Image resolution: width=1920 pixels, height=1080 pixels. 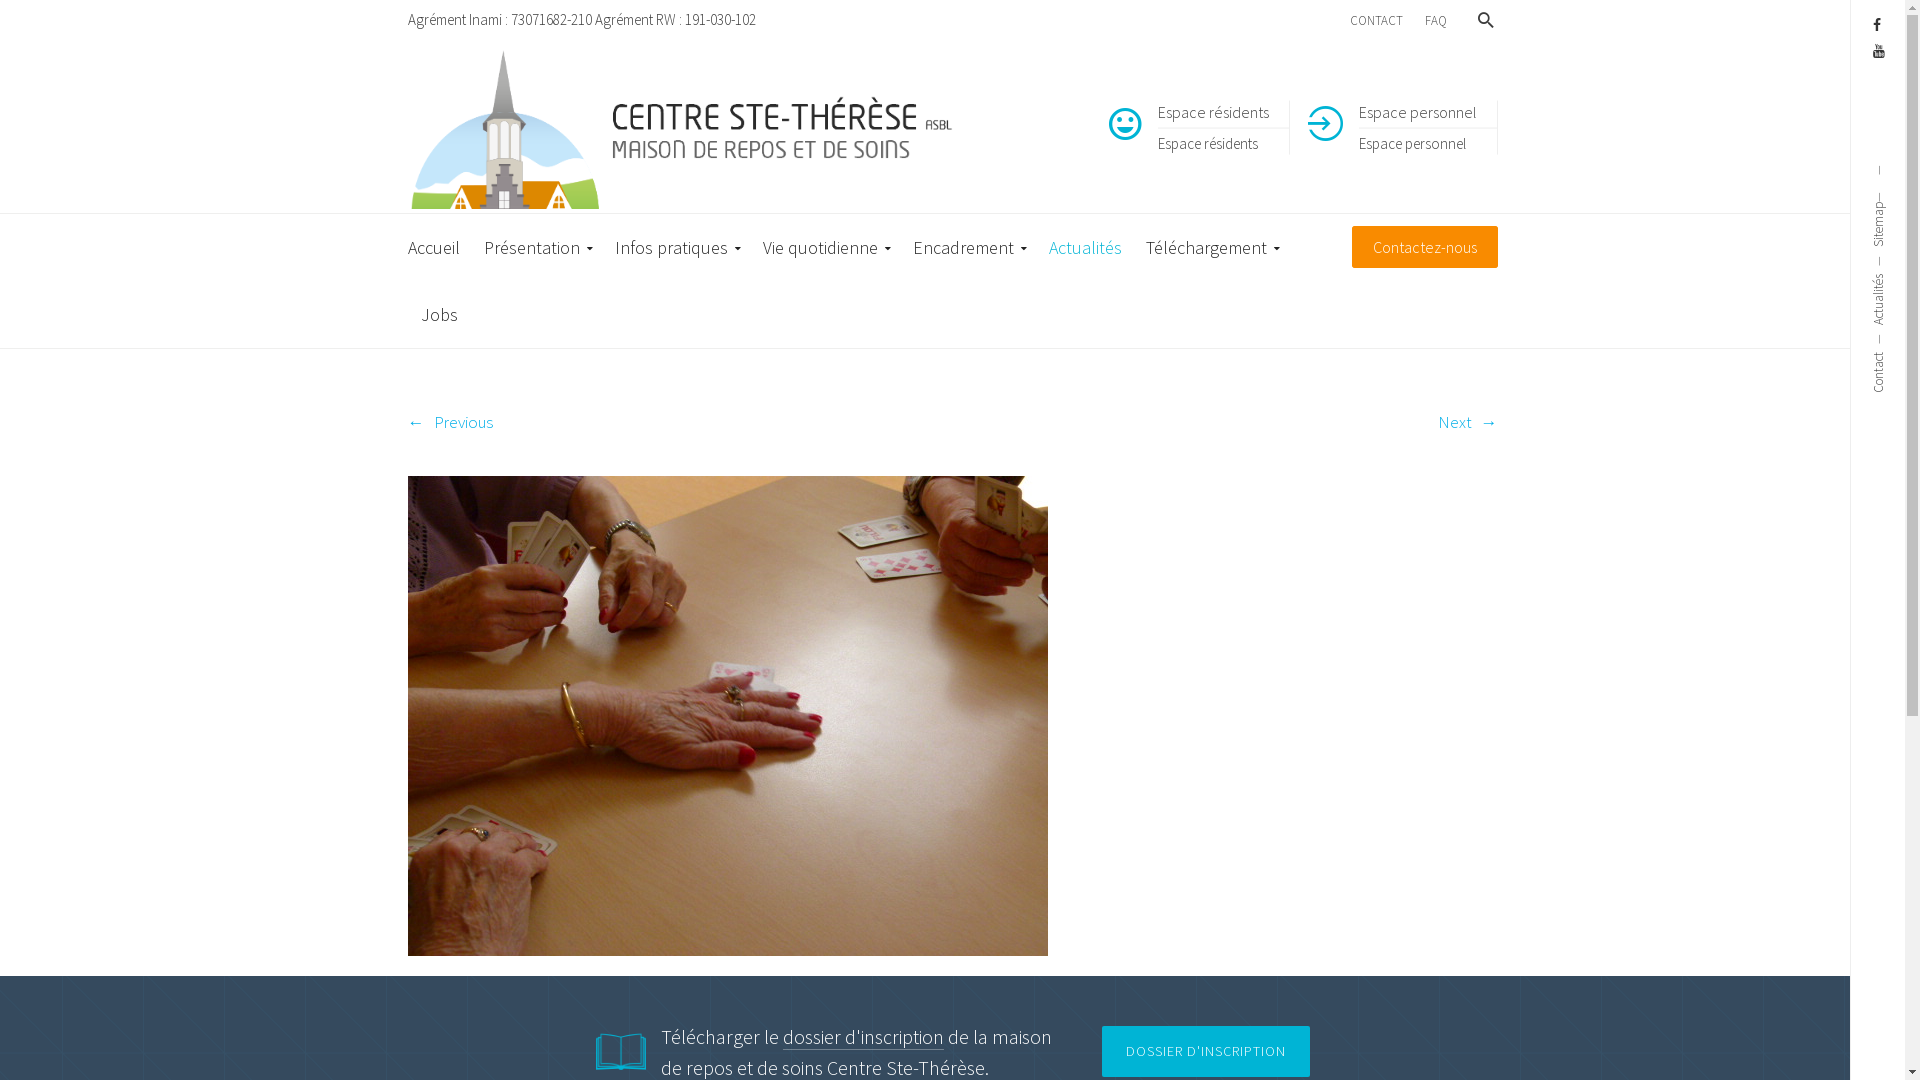 What do you see at coordinates (440, 248) in the screenshot?
I see `Accueil` at bounding box center [440, 248].